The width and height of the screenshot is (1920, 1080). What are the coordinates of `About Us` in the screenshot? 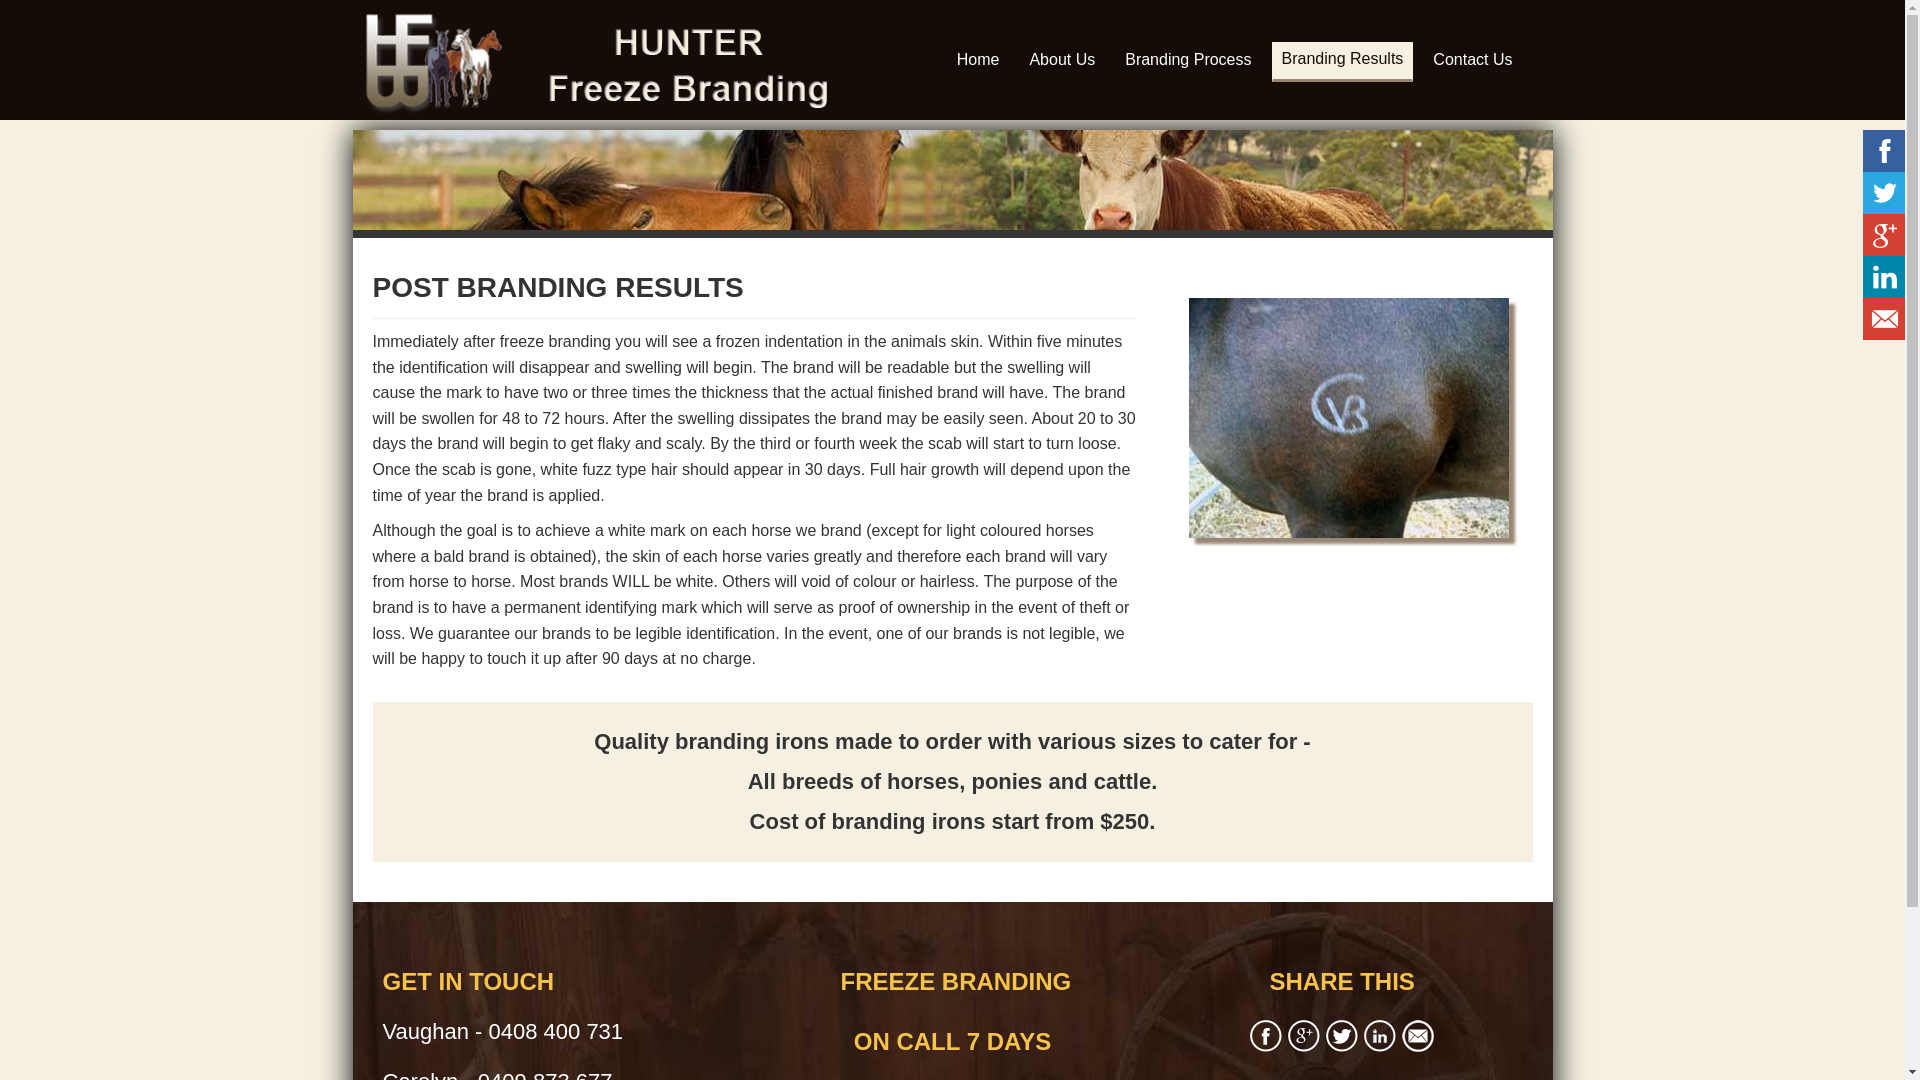 It's located at (1062, 65).